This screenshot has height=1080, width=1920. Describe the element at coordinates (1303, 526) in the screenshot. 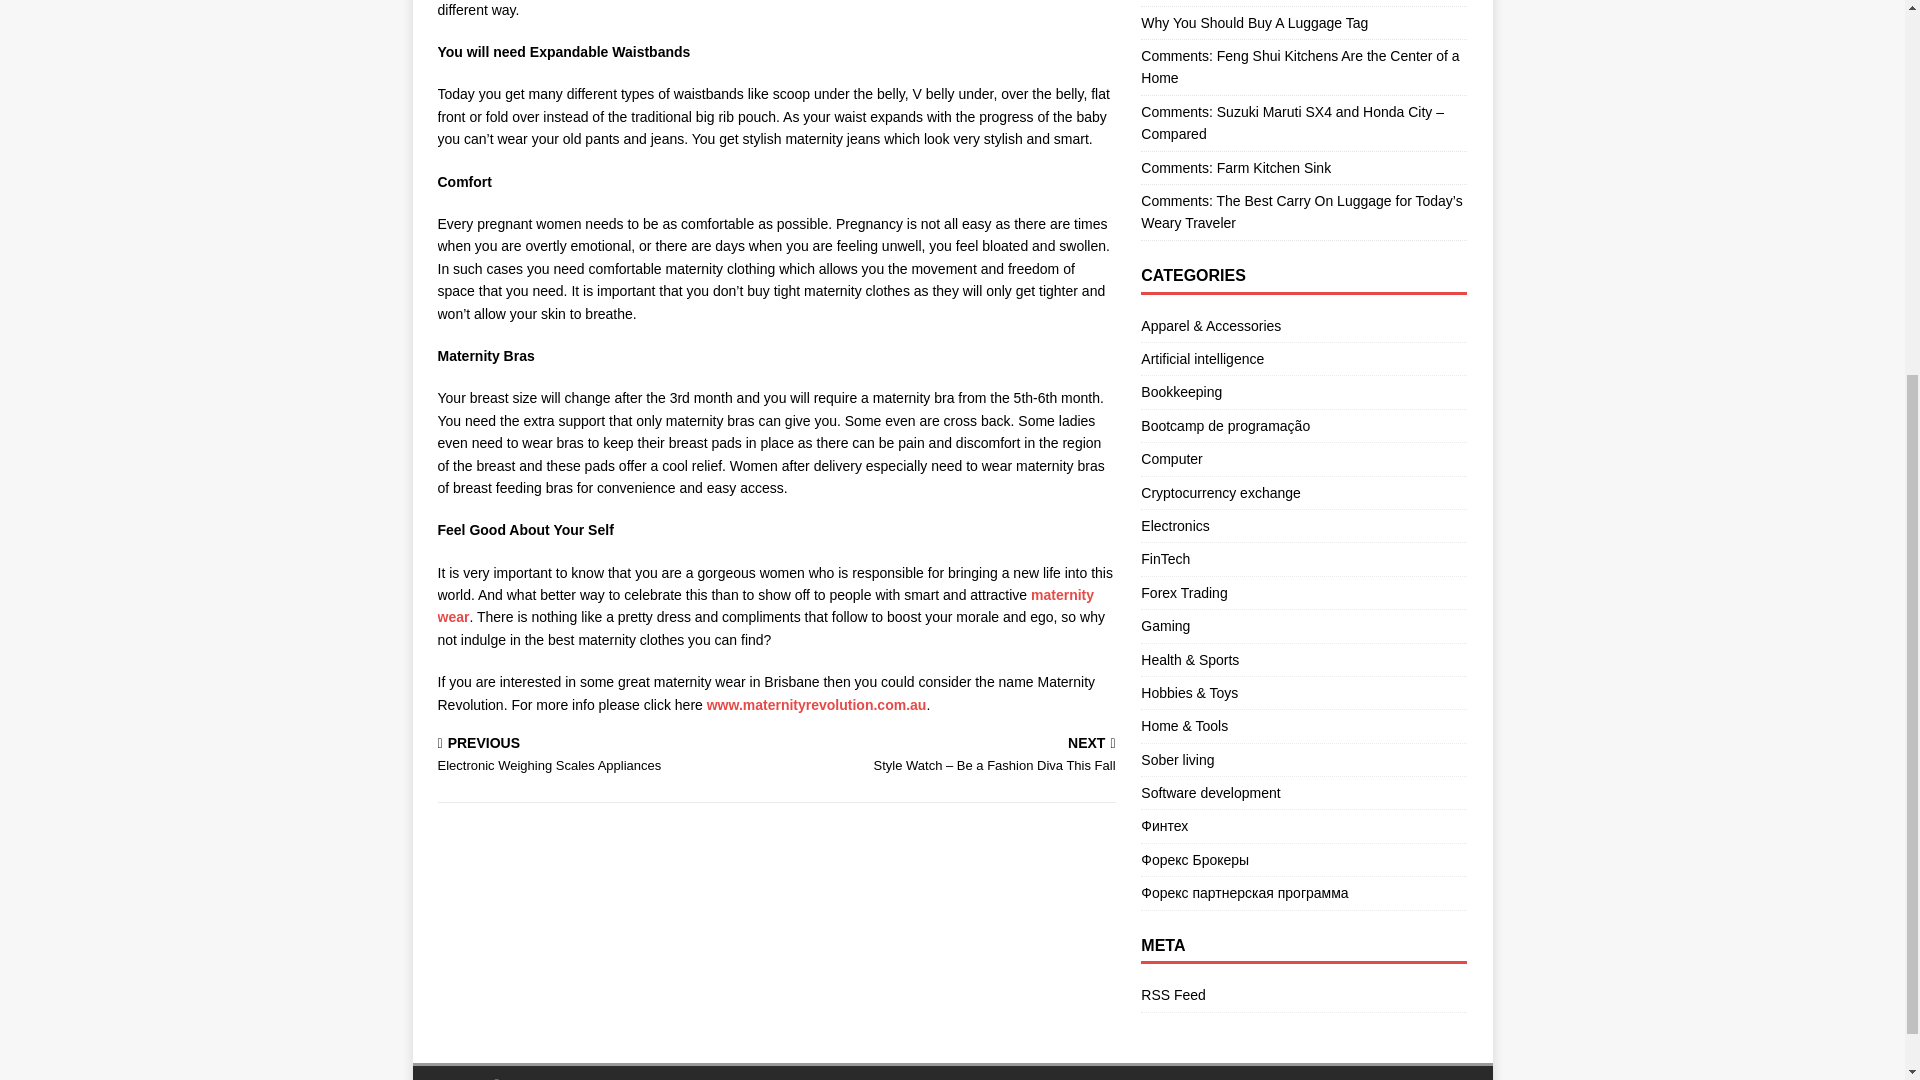

I see `Electronics` at that location.